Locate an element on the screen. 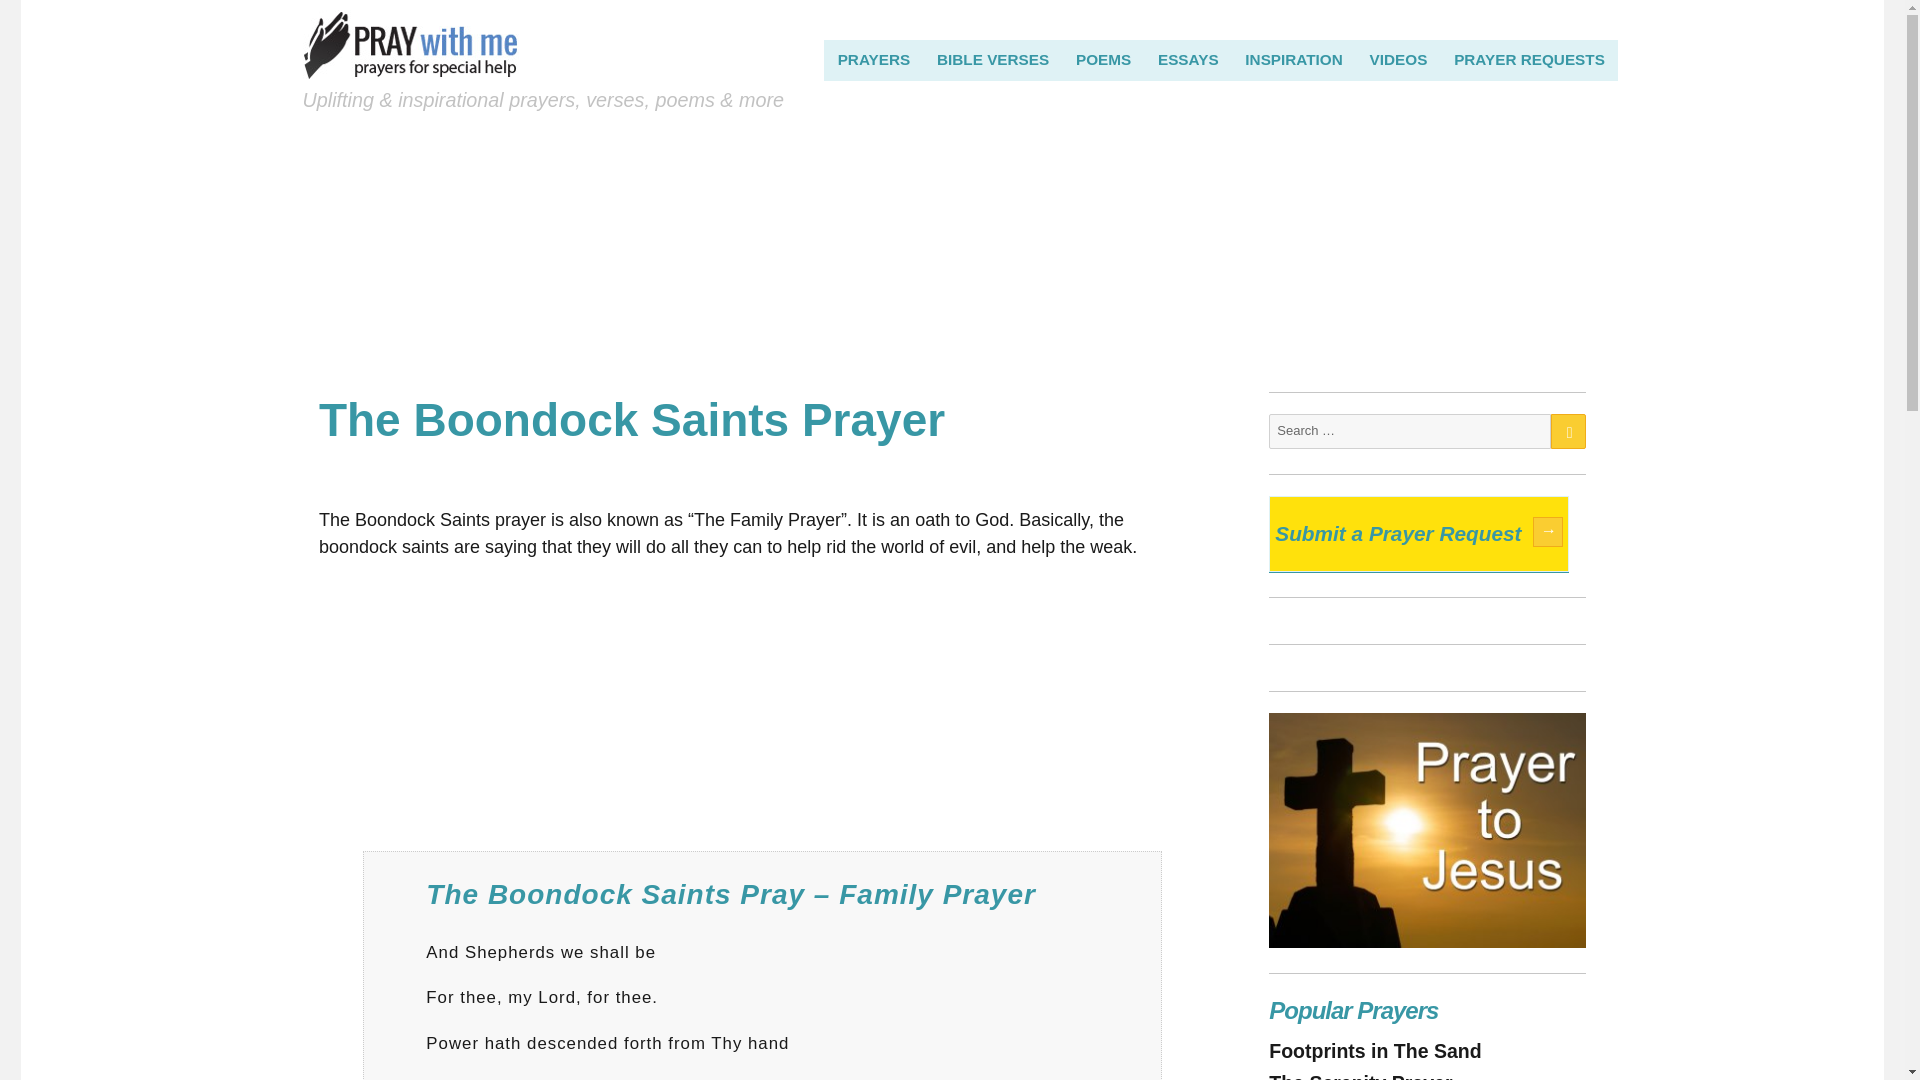 The height and width of the screenshot is (1080, 1920). PRAYERS is located at coordinates (873, 59).